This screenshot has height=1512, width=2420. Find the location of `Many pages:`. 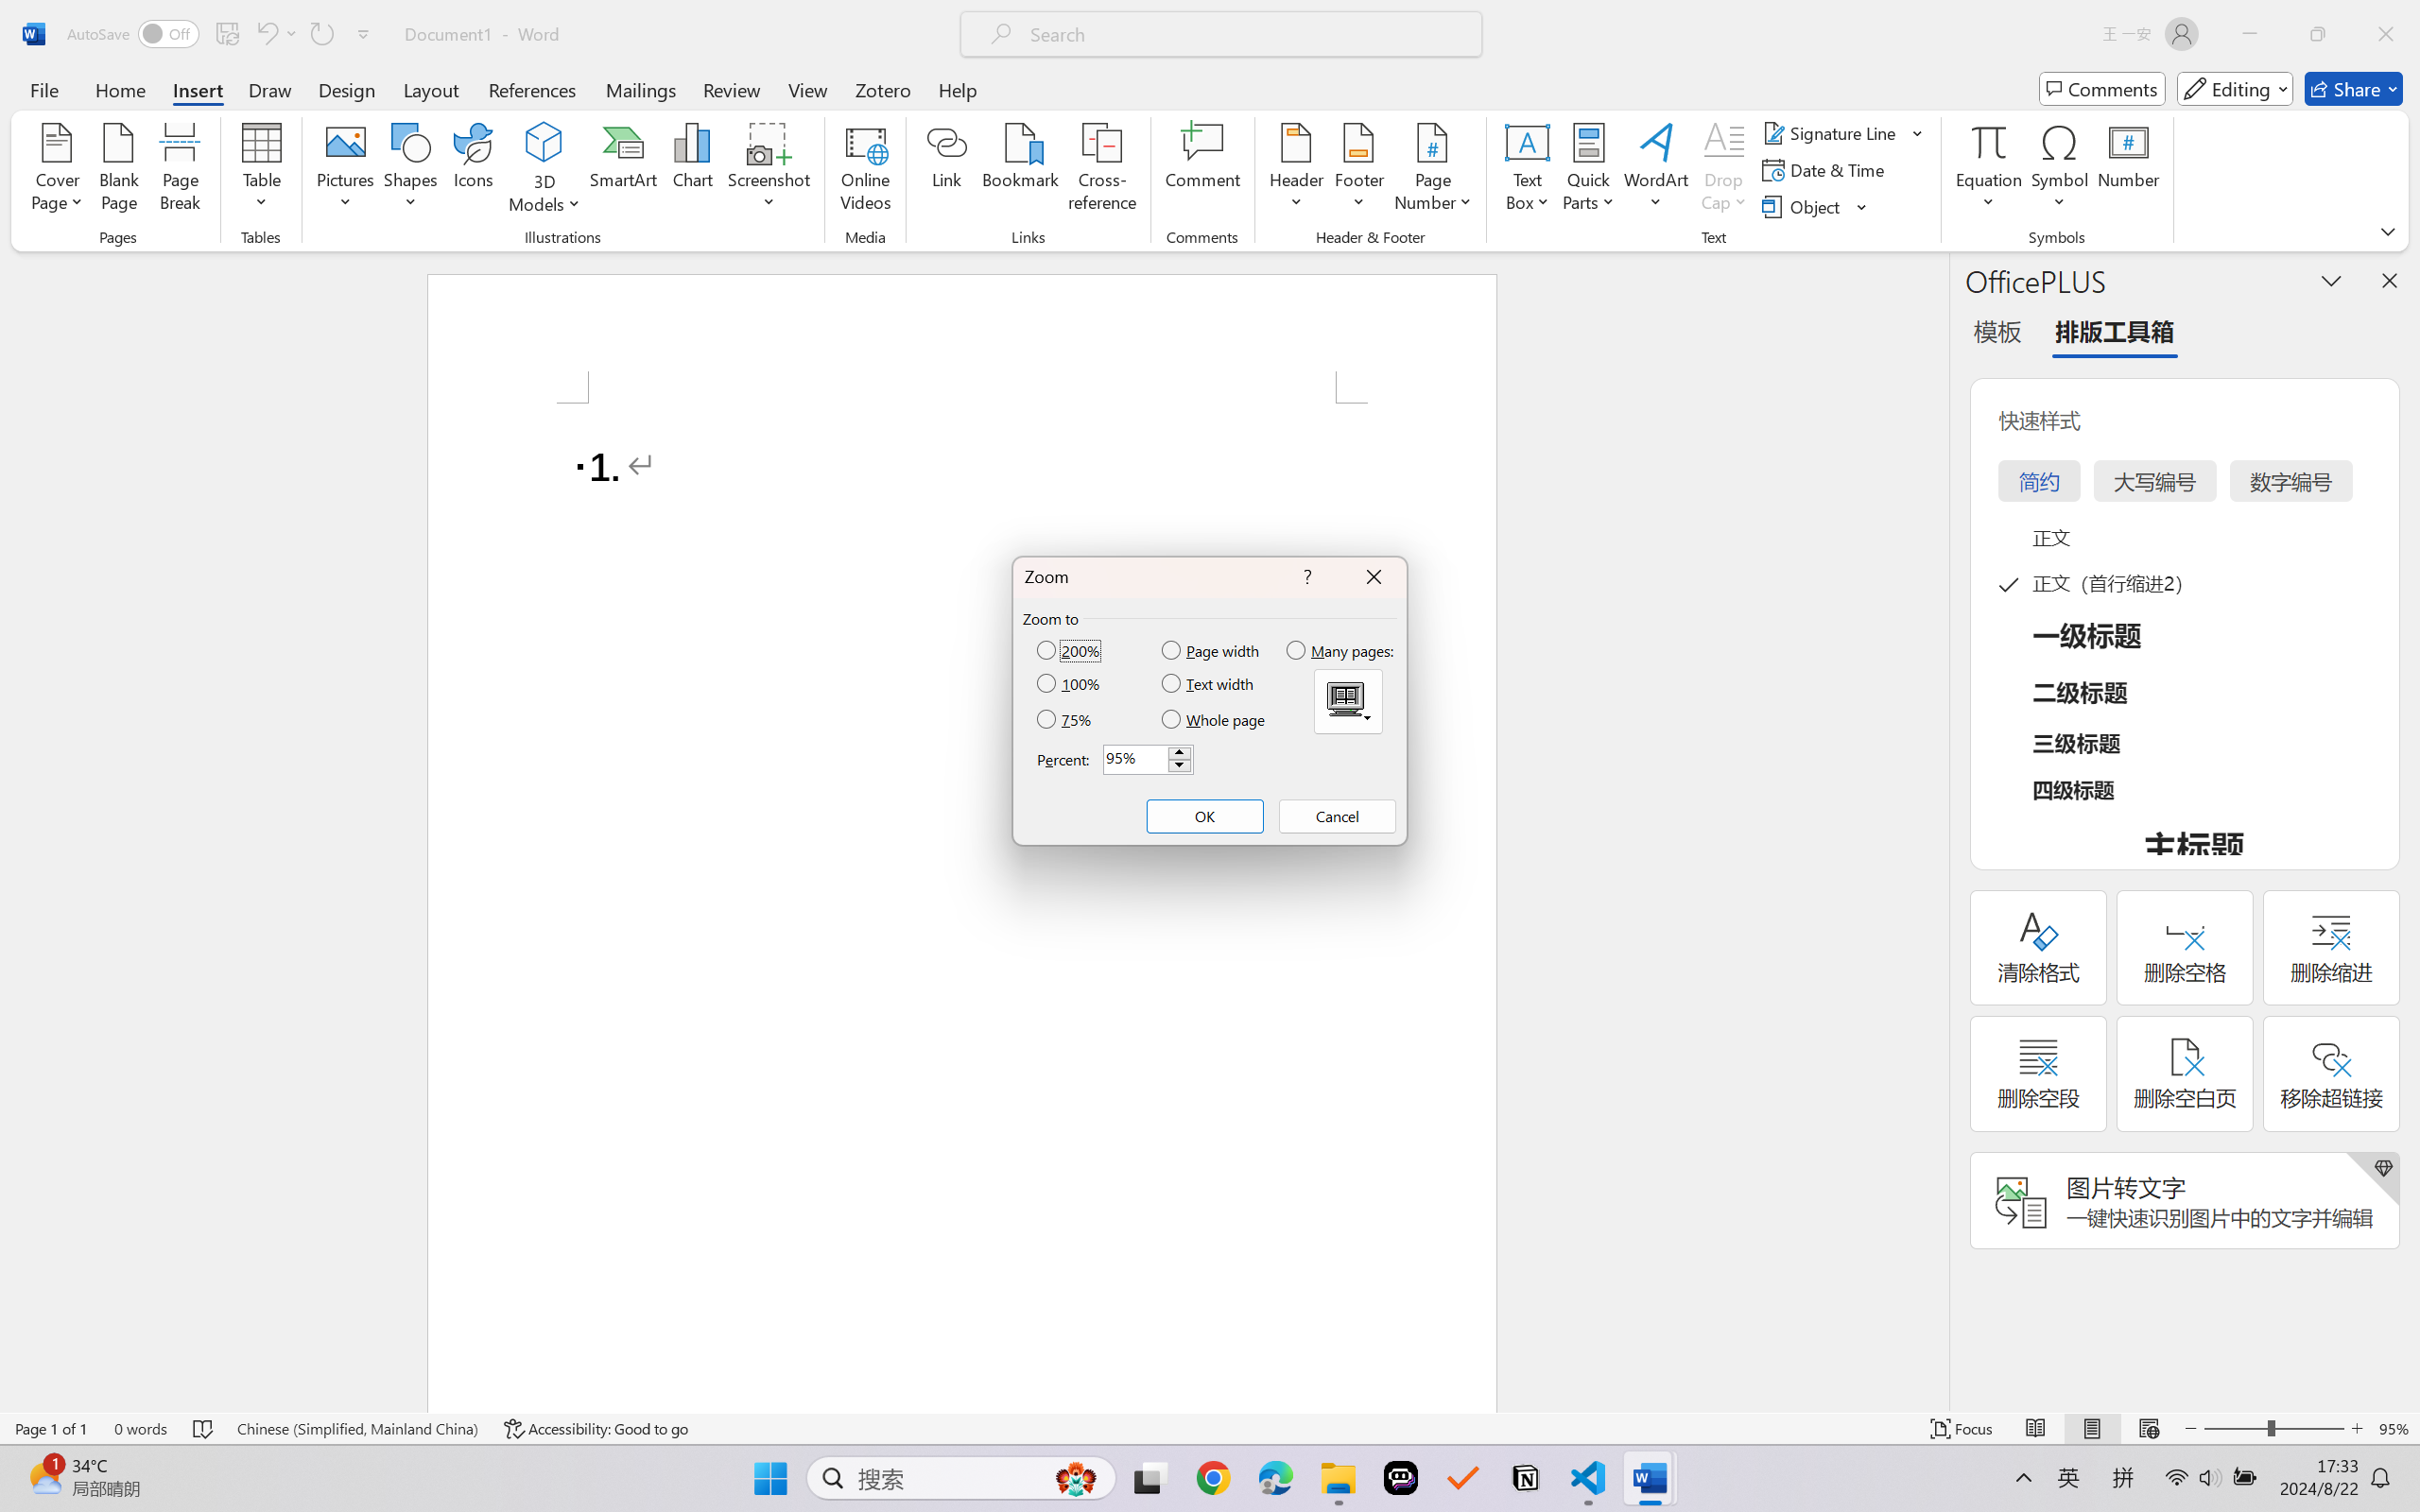

Many pages: is located at coordinates (1341, 650).